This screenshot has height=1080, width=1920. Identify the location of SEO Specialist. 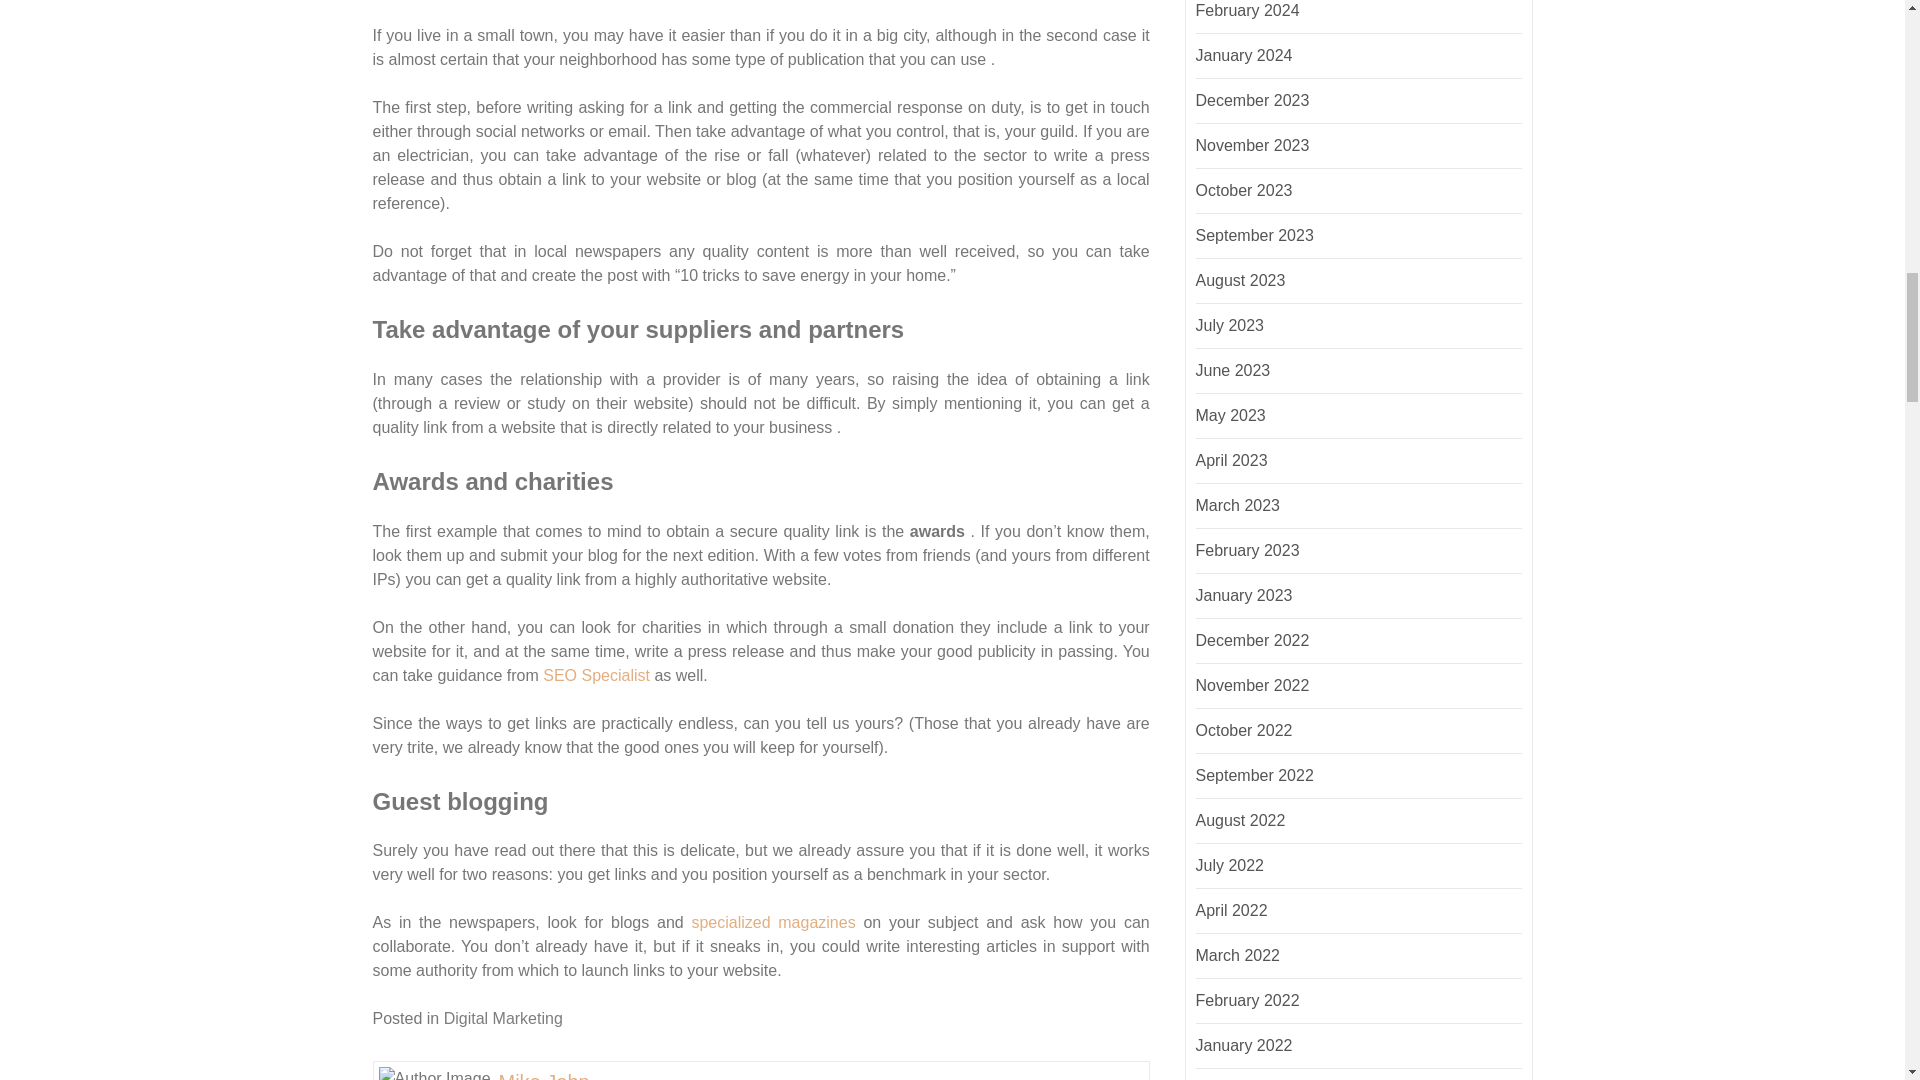
(596, 674).